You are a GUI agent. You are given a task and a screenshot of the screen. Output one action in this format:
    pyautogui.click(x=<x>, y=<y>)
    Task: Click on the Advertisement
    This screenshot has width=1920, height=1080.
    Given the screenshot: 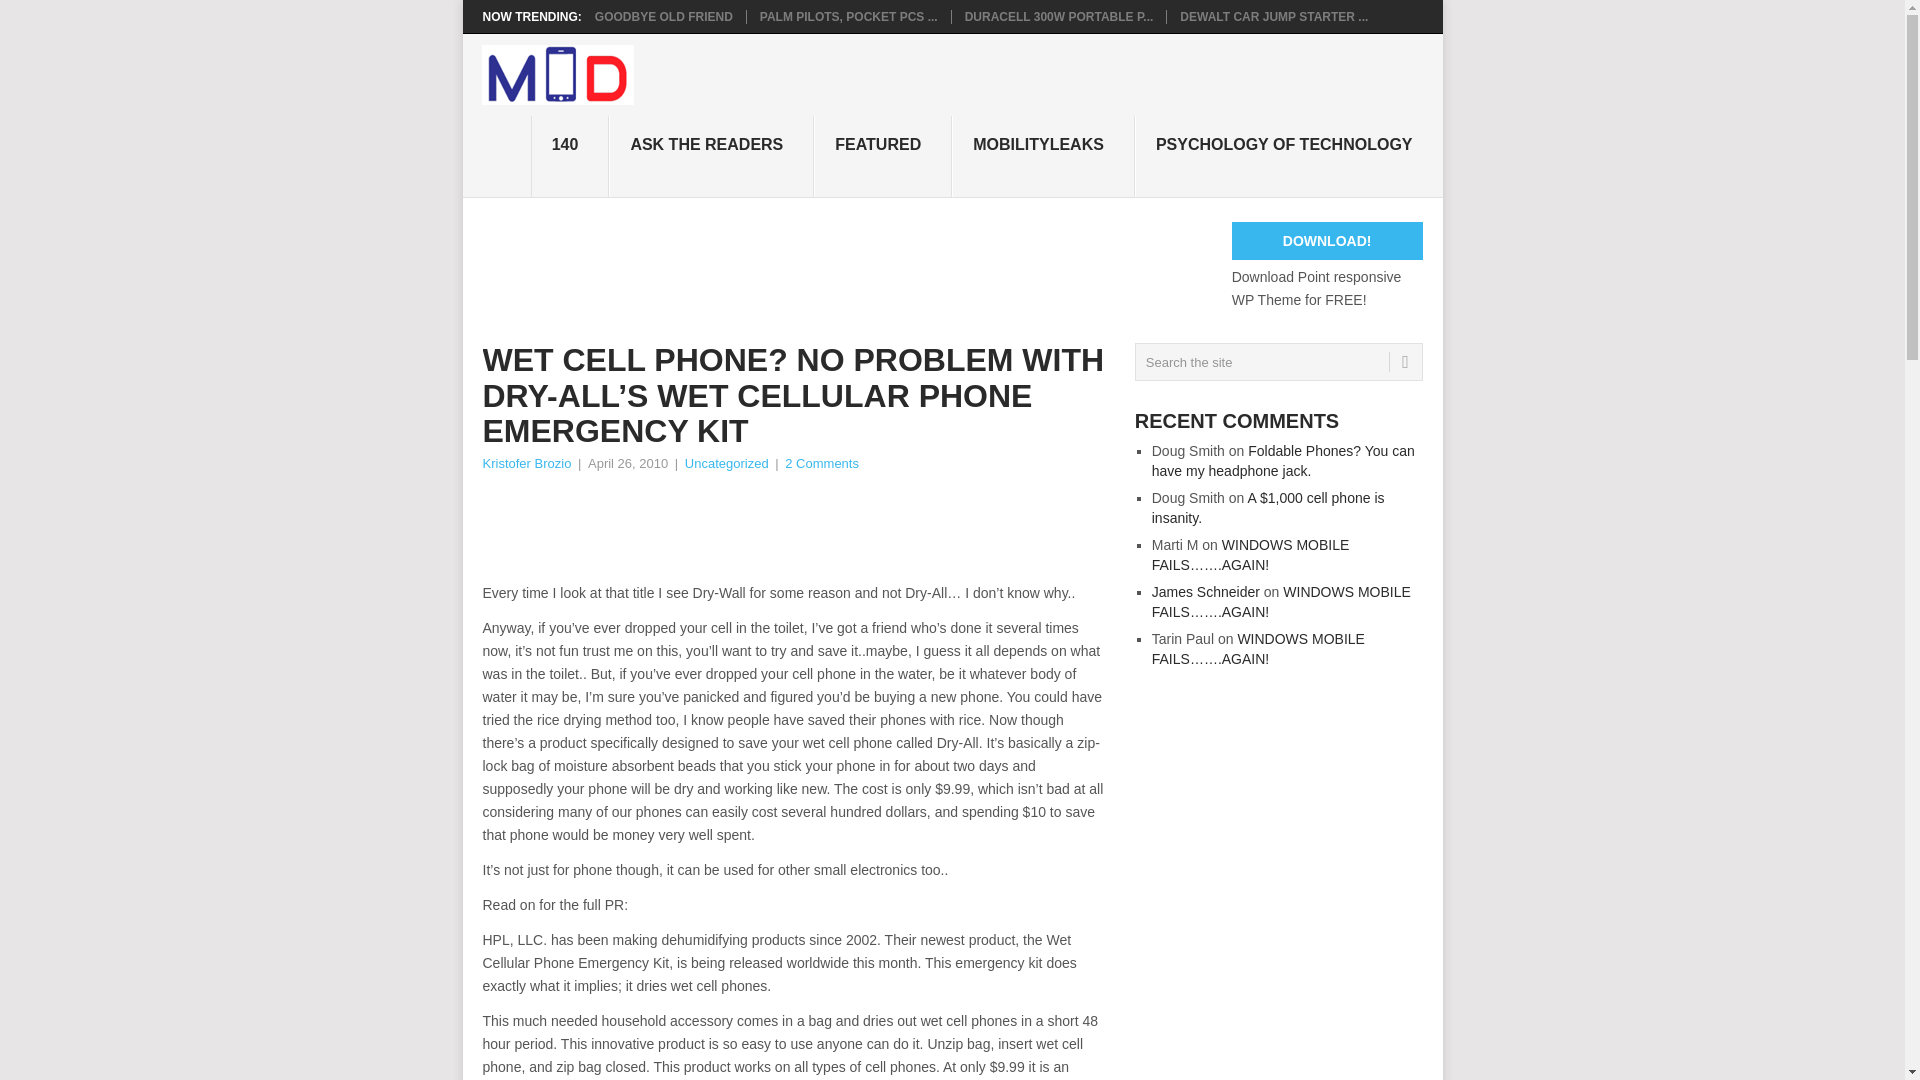 What is the action you would take?
    pyautogui.click(x=845, y=529)
    